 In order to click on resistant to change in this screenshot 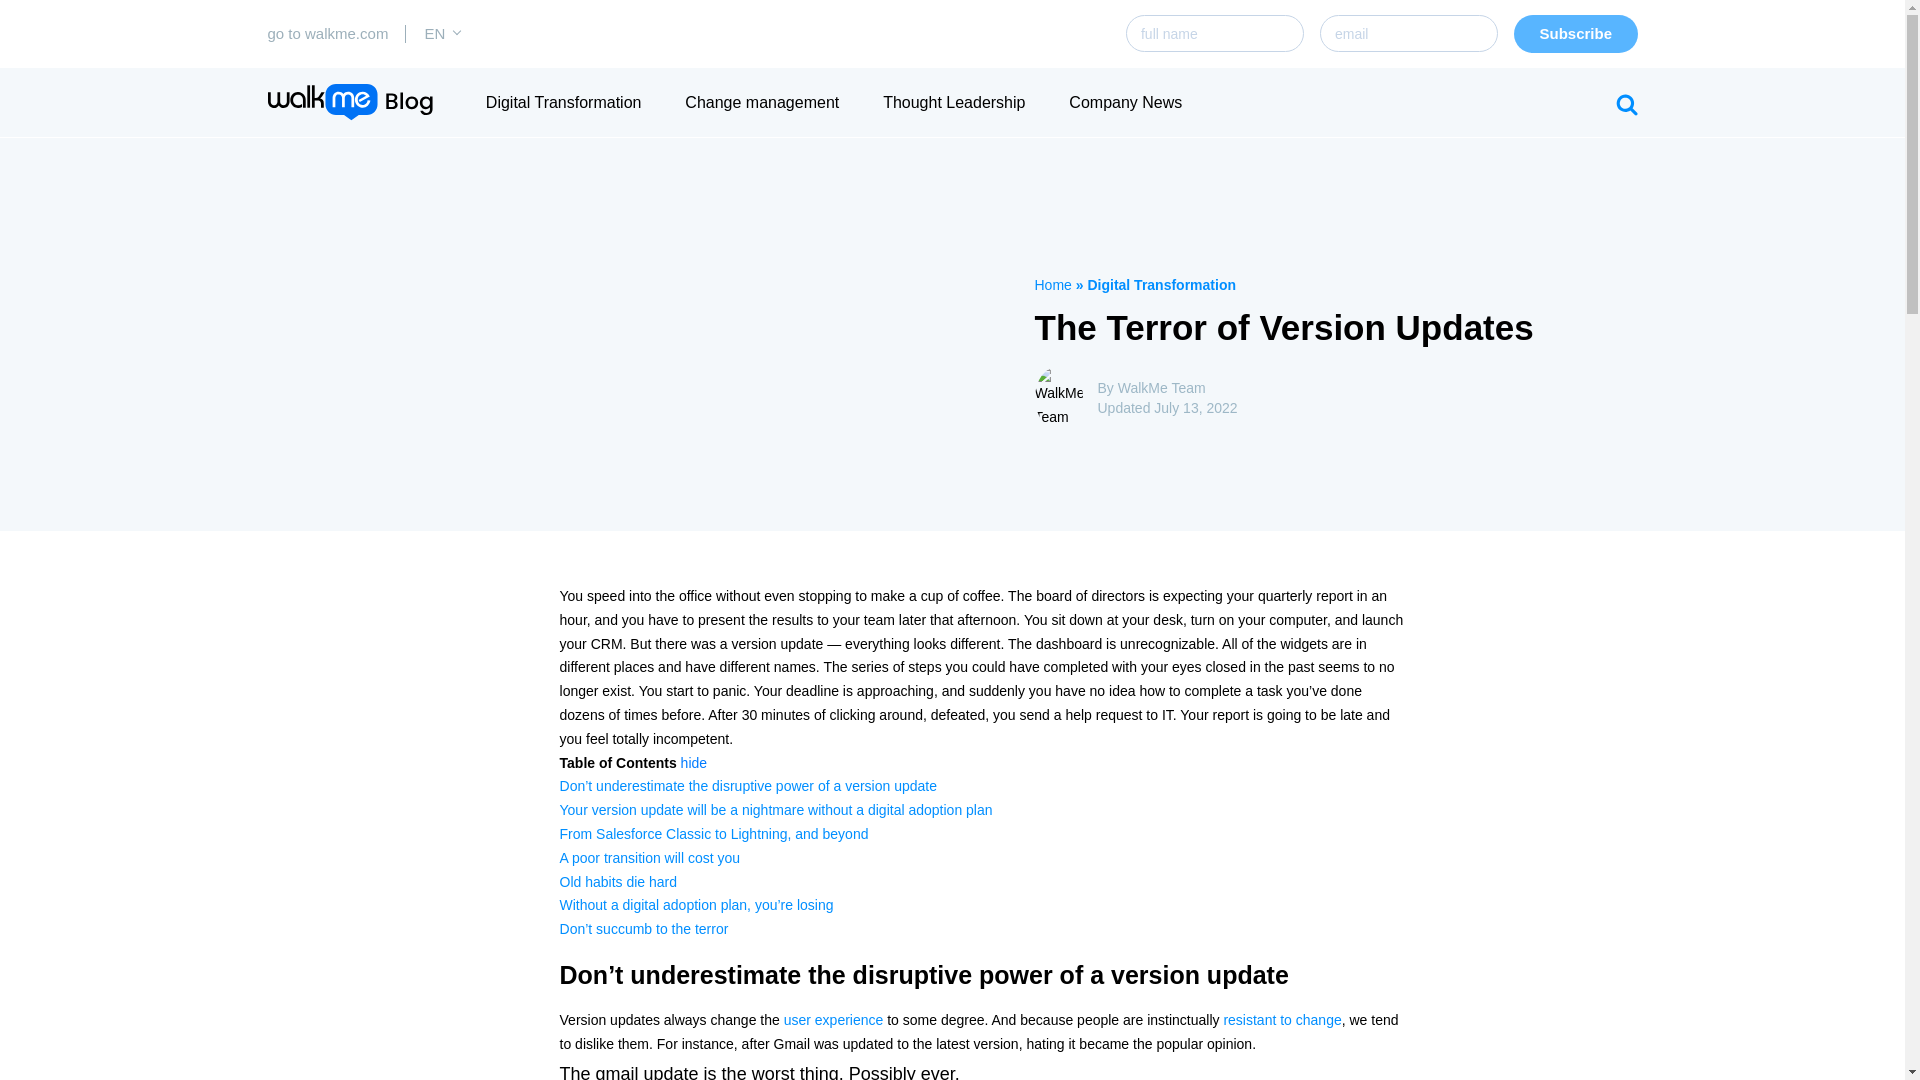, I will do `click(1282, 1020)`.